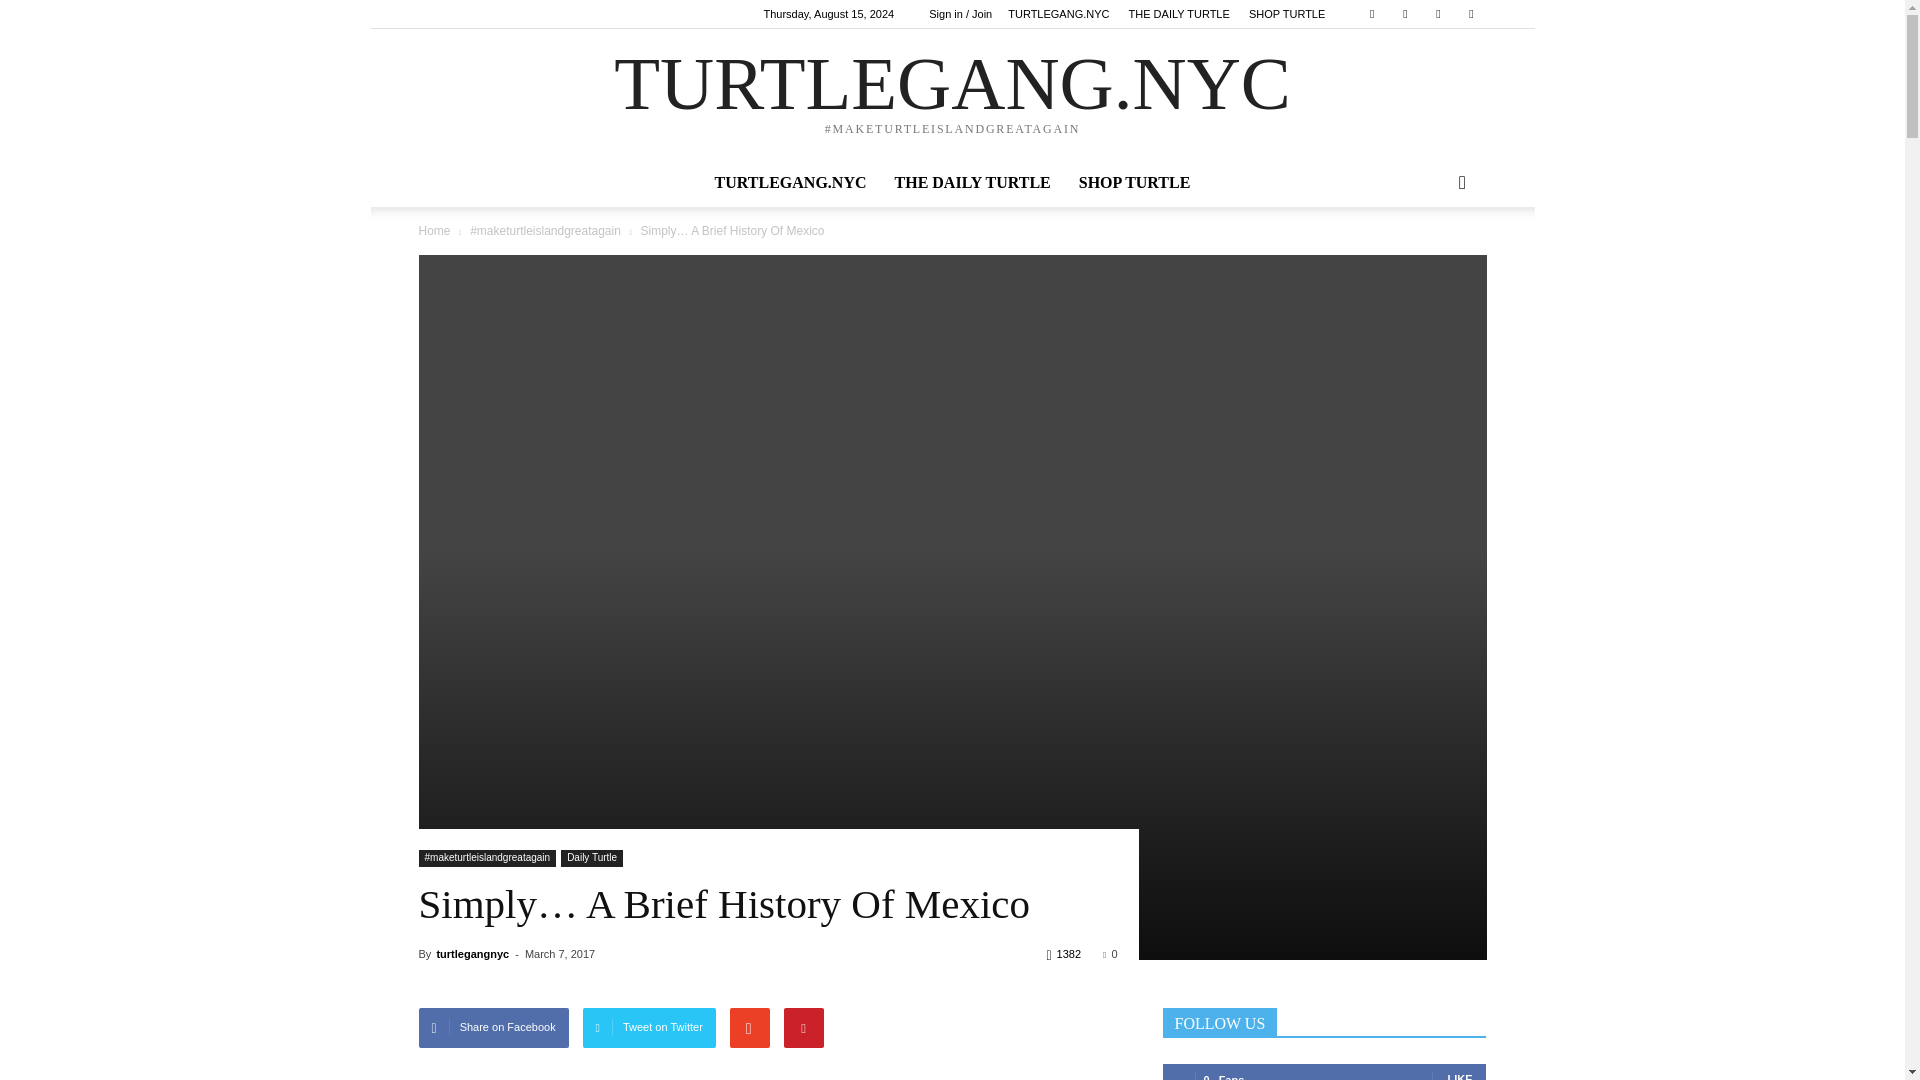 This screenshot has width=1920, height=1080. What do you see at coordinates (1135, 182) in the screenshot?
I see `SHOP TURTLE` at bounding box center [1135, 182].